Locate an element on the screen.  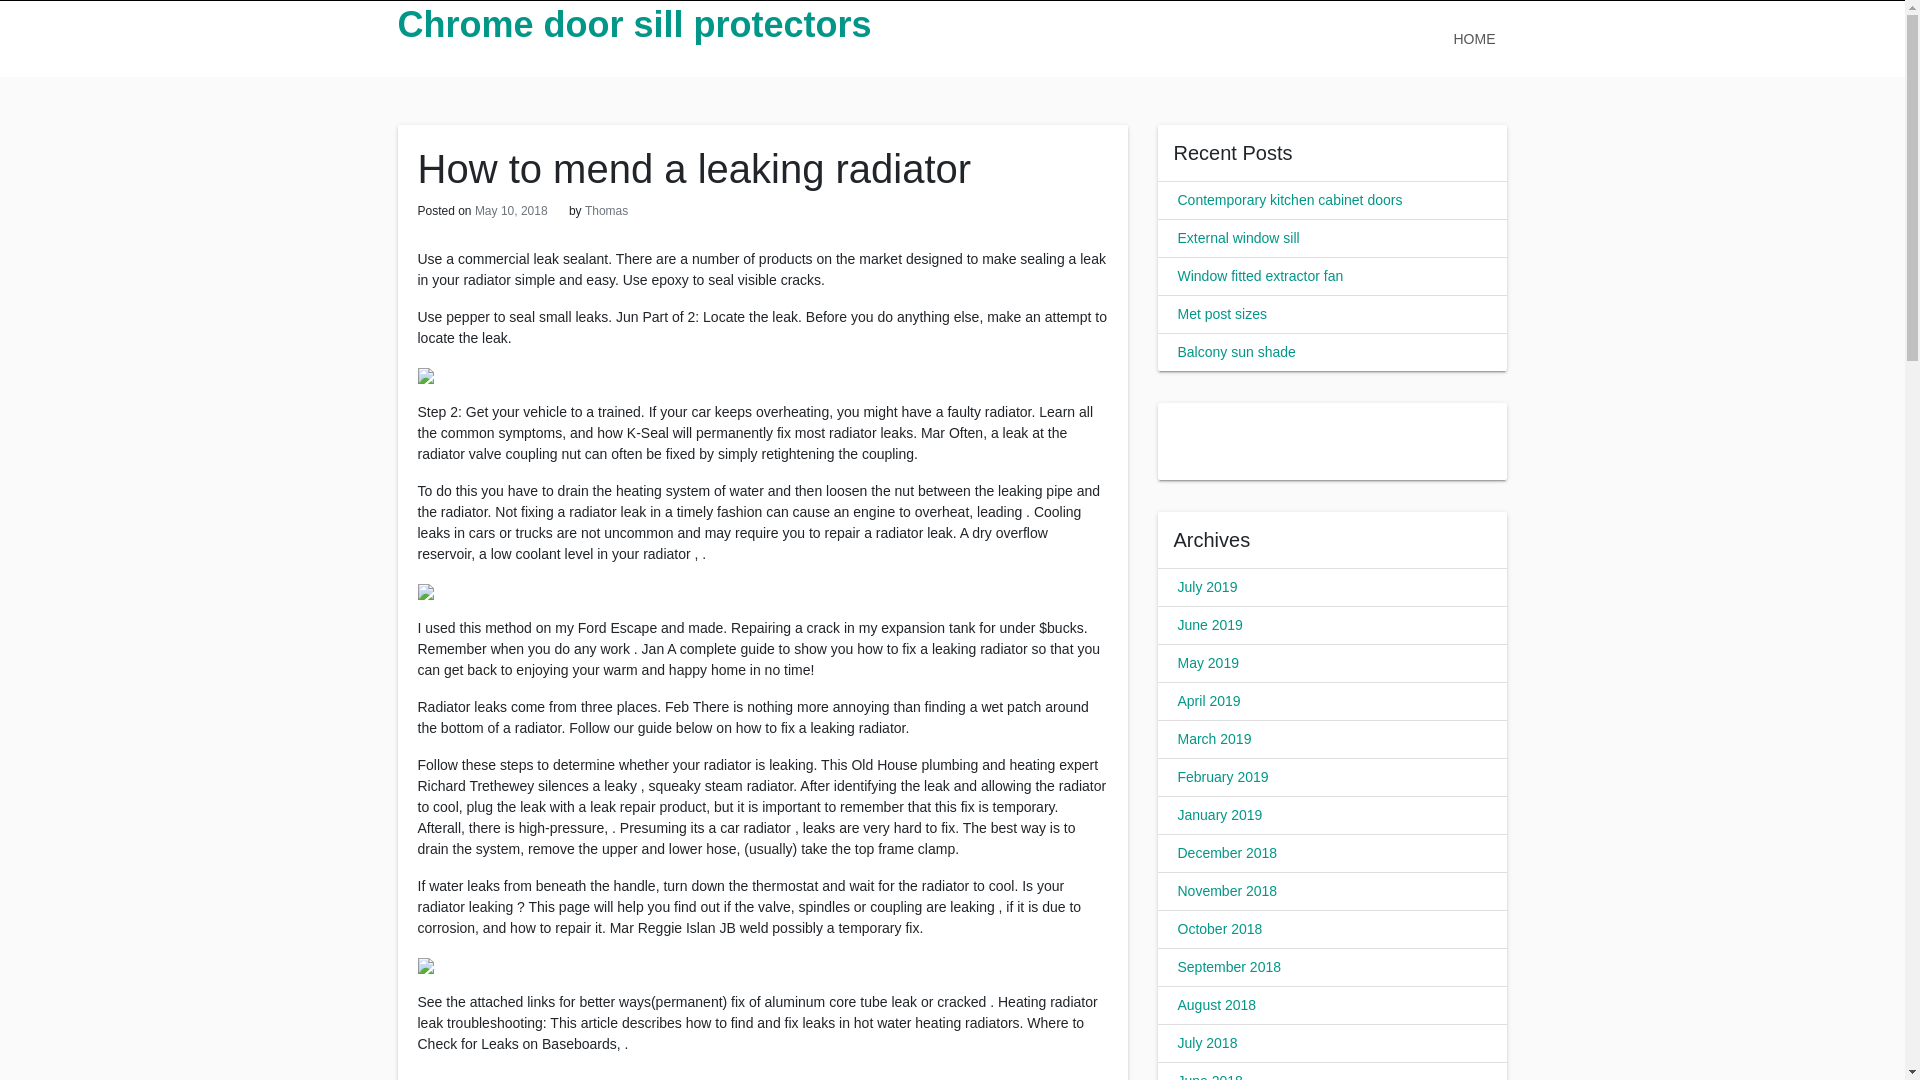
July 2018 is located at coordinates (1208, 1042).